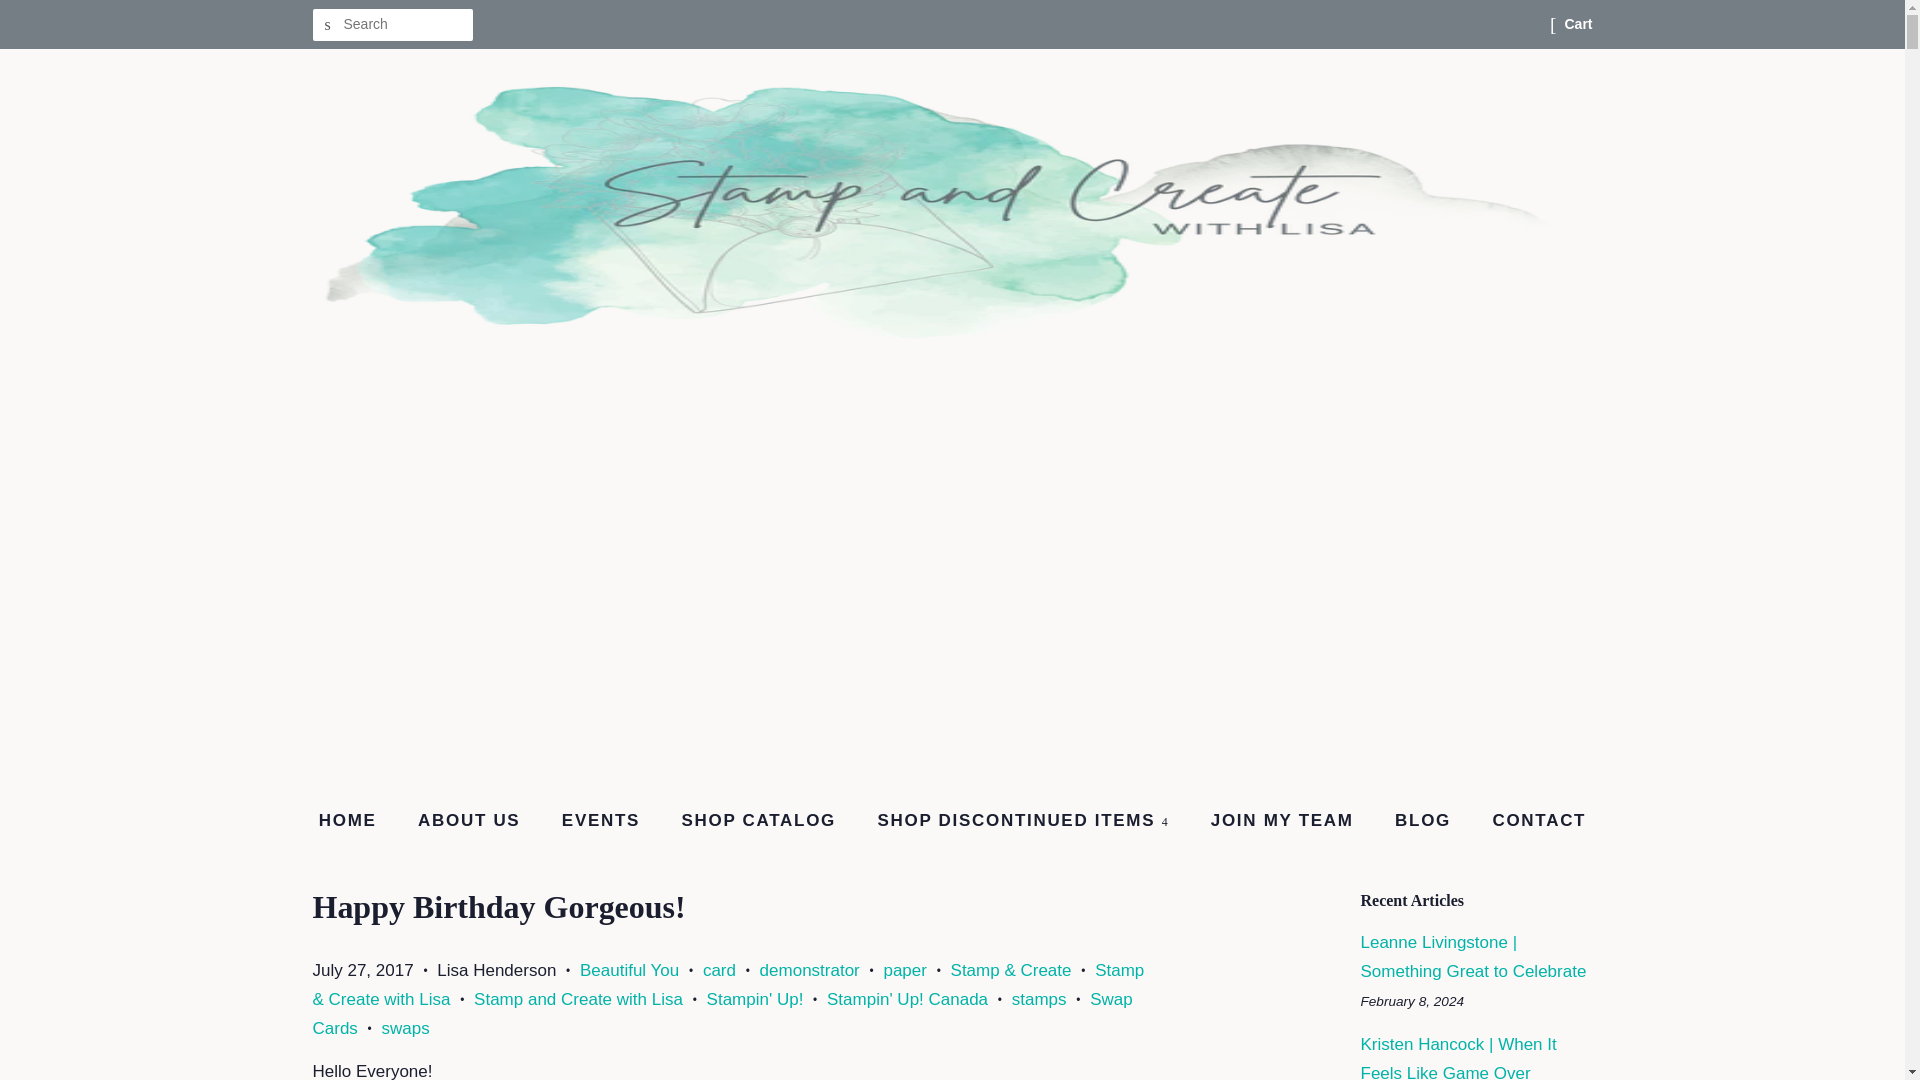 This screenshot has width=1920, height=1080. I want to click on SEARCH, so click(327, 25).